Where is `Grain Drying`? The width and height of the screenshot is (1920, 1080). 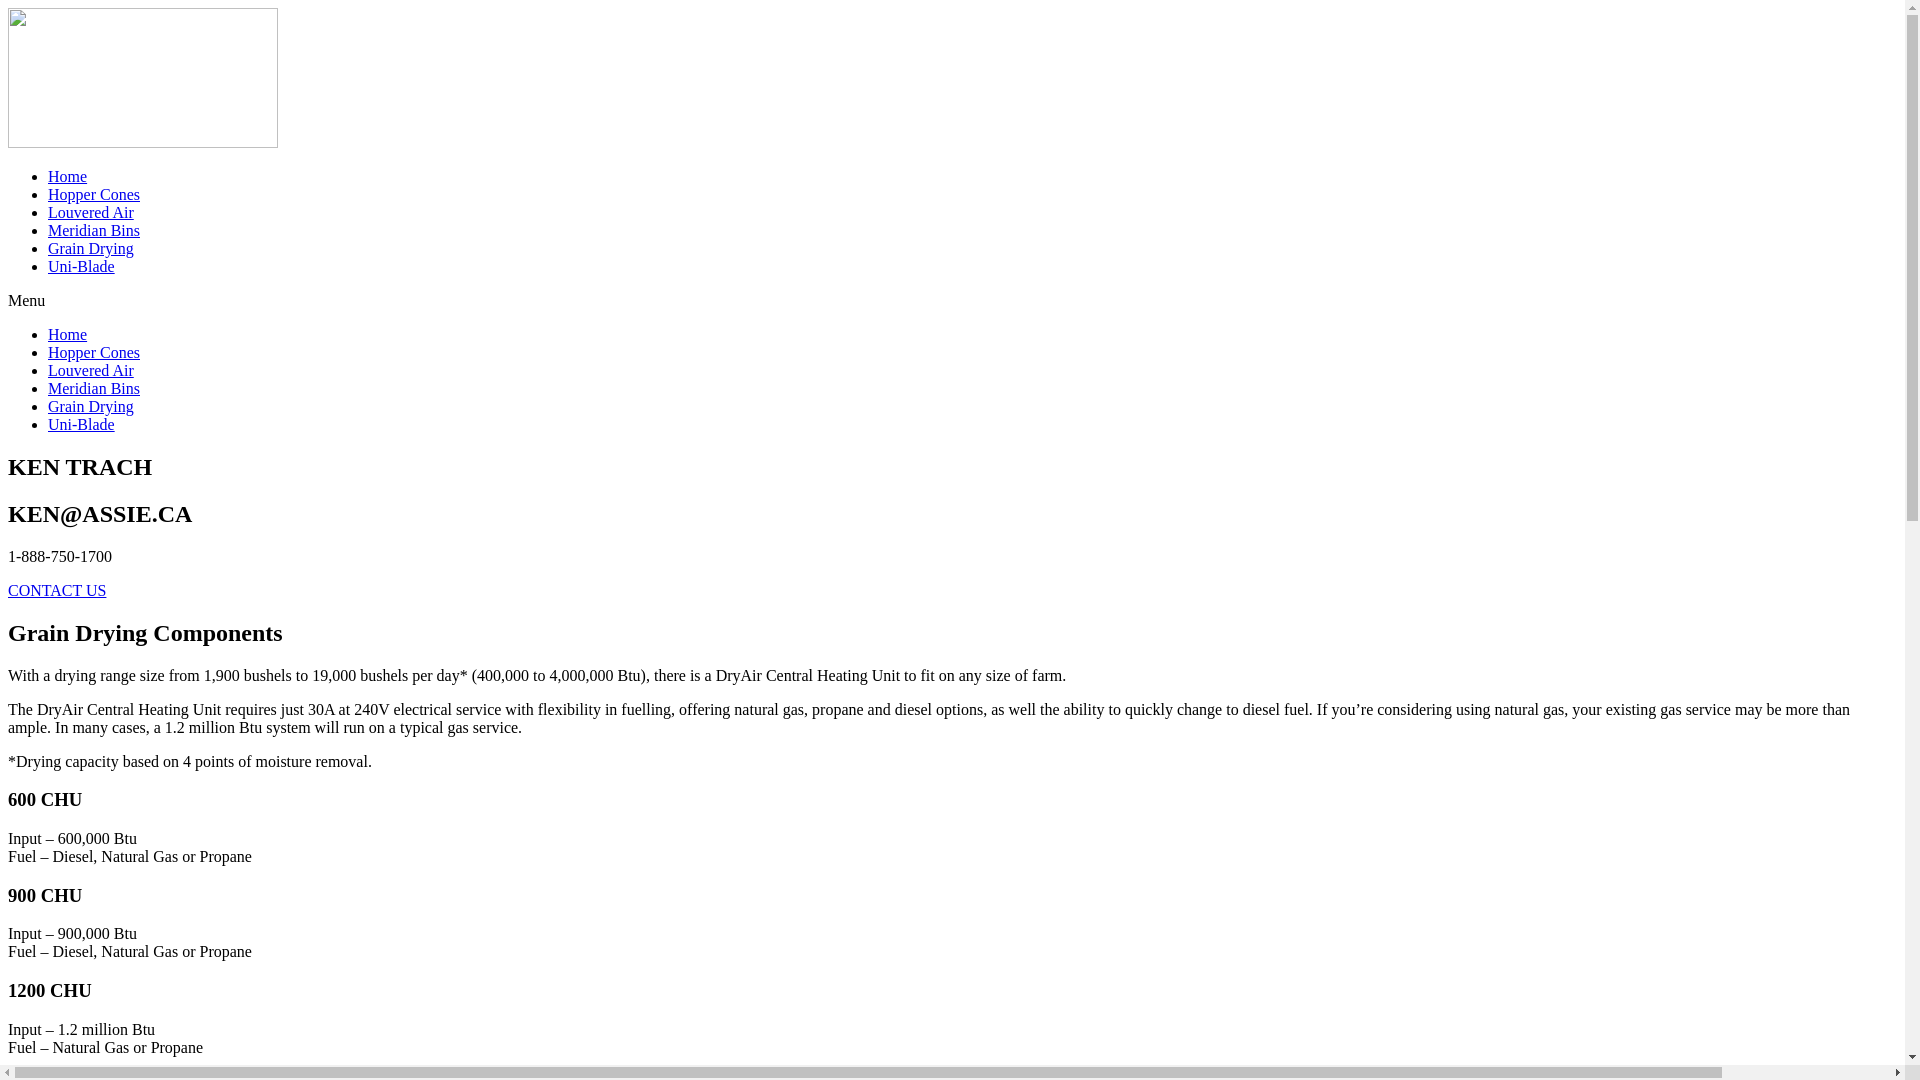
Grain Drying is located at coordinates (91, 248).